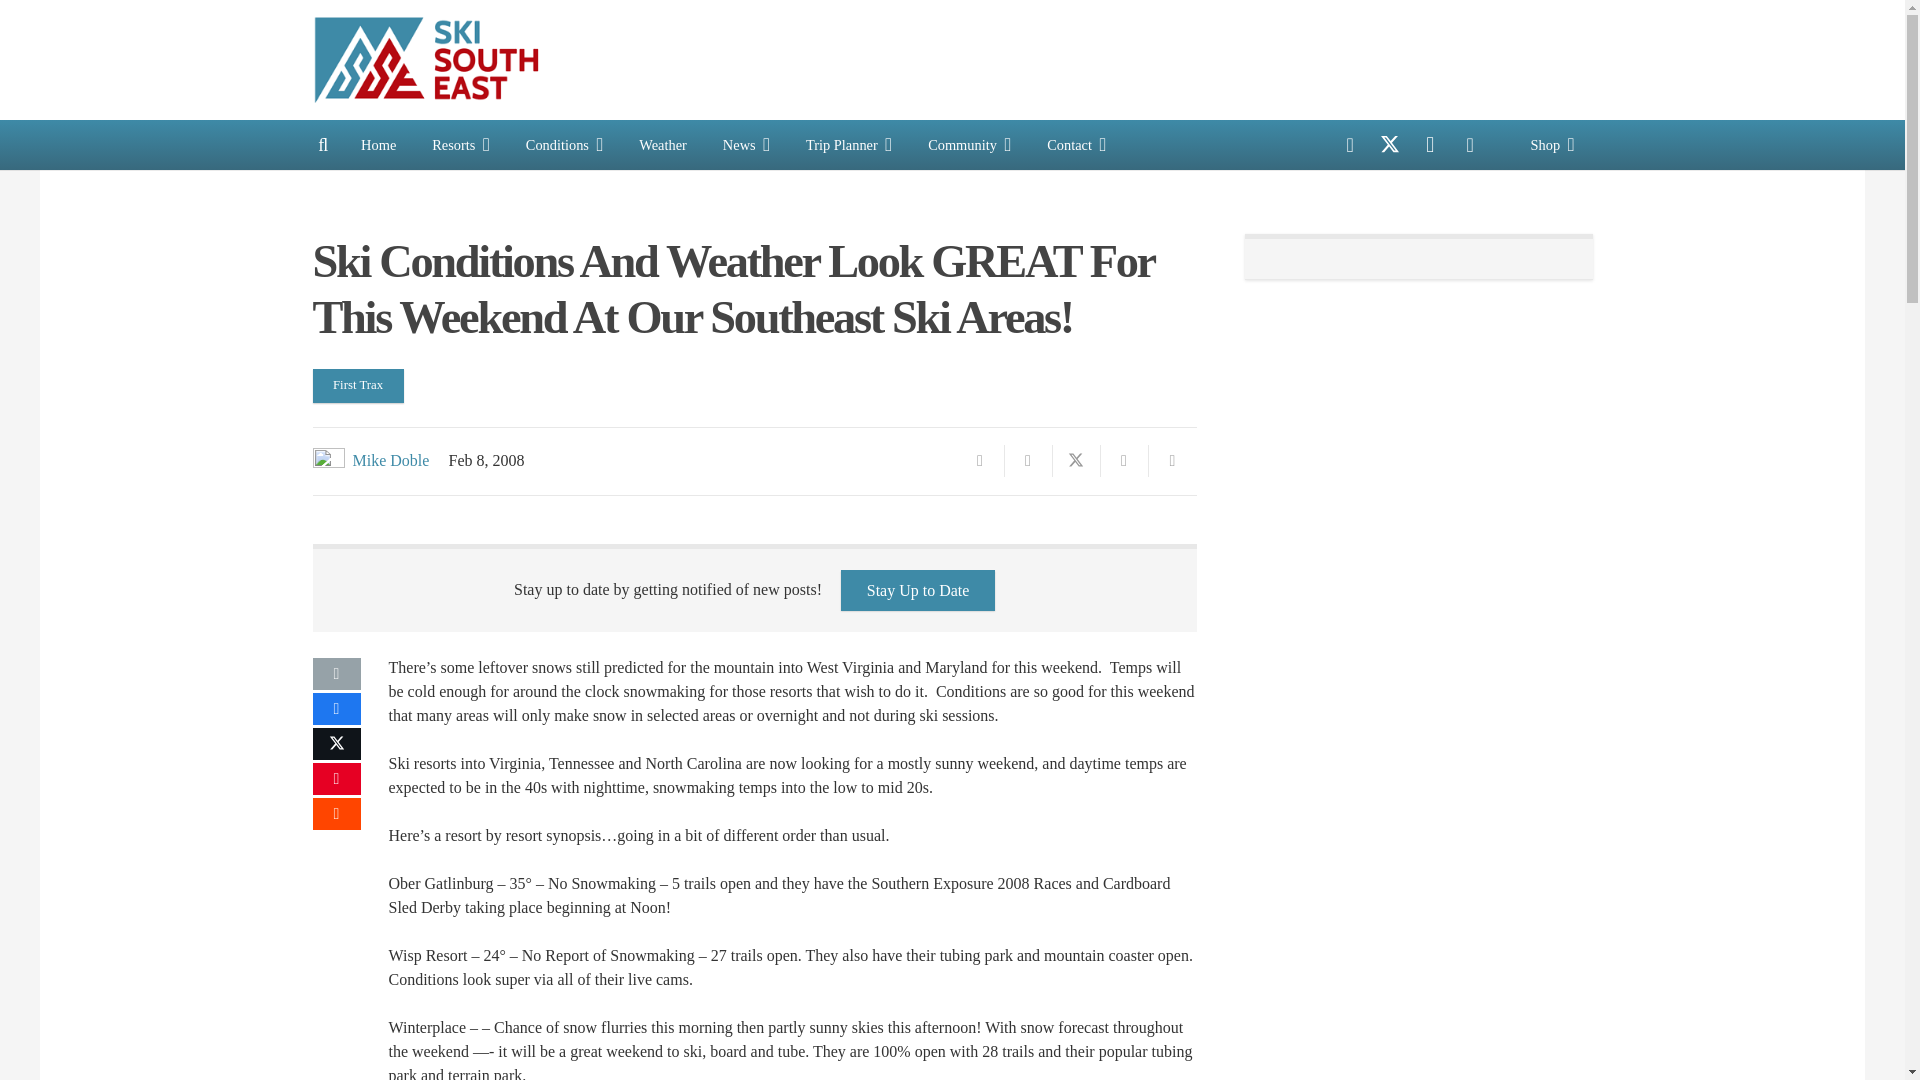 The image size is (1920, 1080). I want to click on Instagram, so click(1429, 145).